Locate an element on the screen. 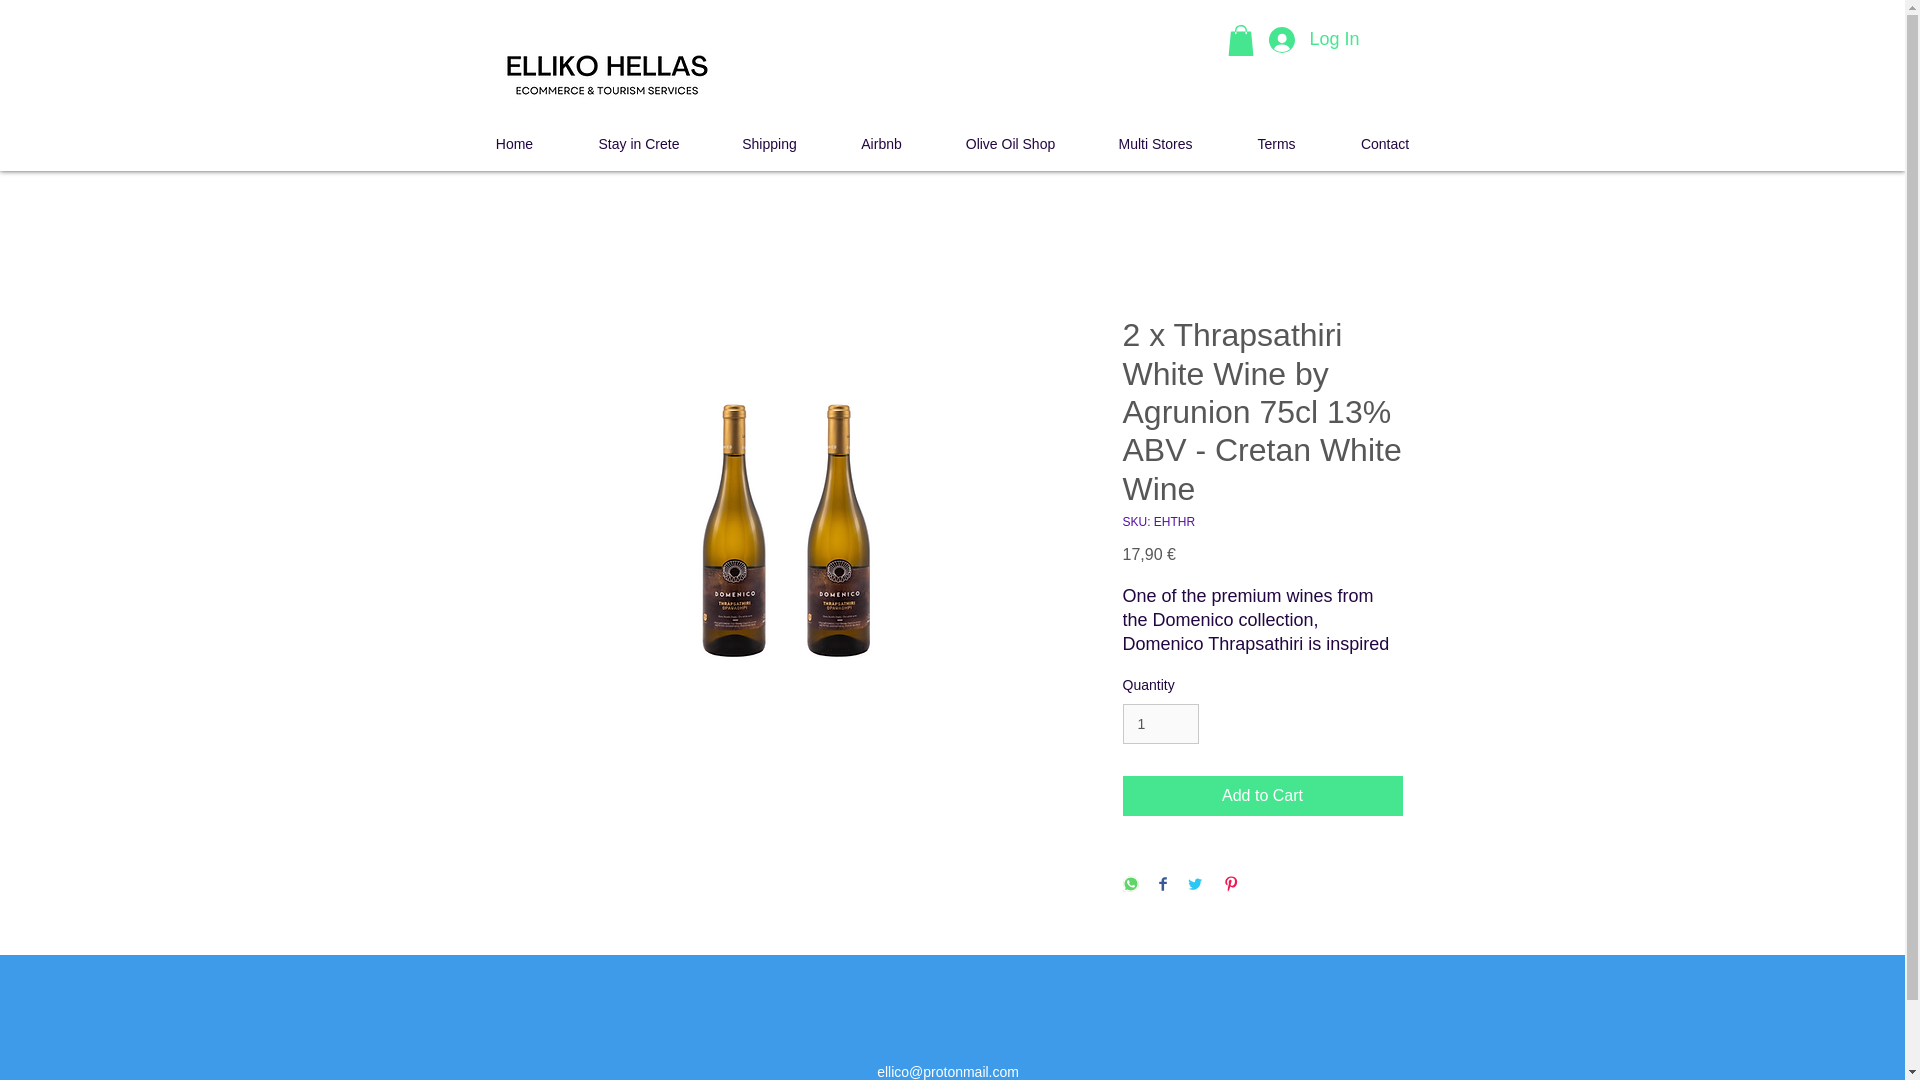 The image size is (1920, 1080). Olive Oil Shop is located at coordinates (1011, 143).